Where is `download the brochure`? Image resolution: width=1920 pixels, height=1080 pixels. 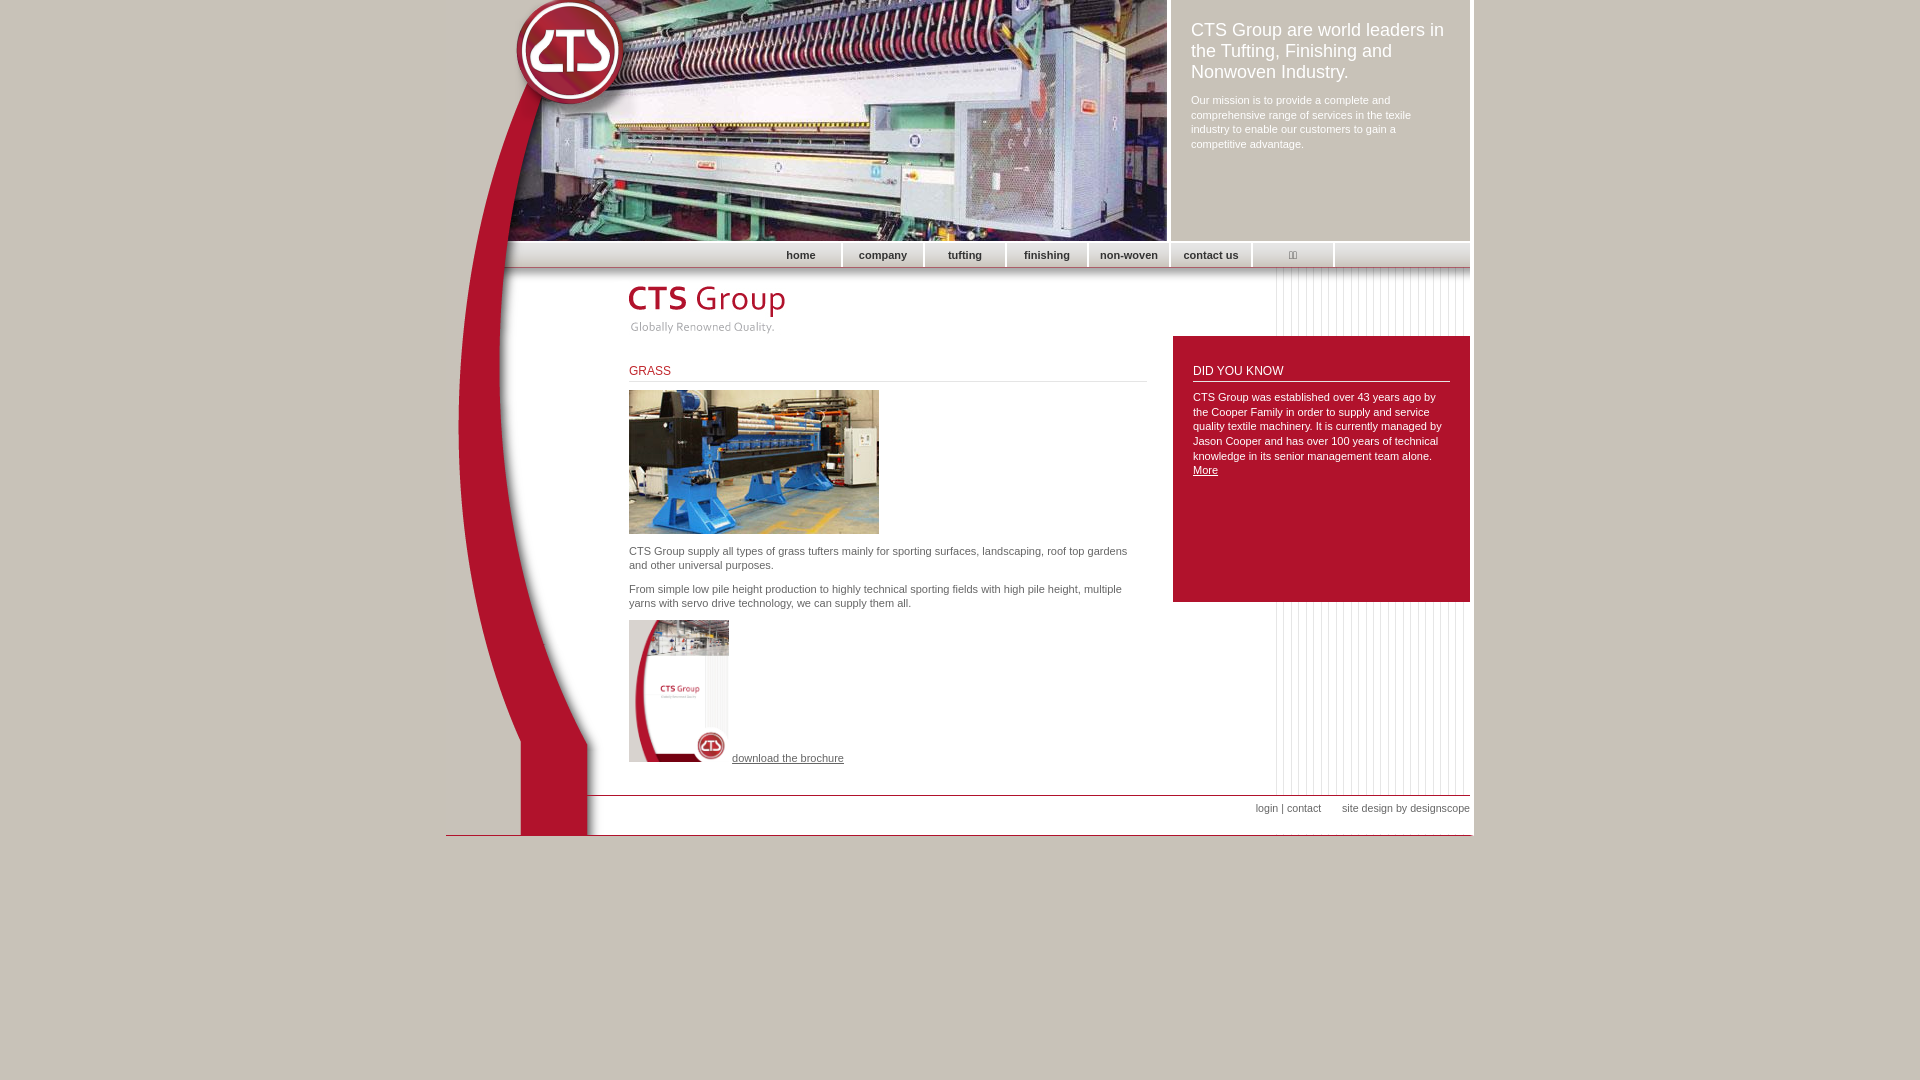
download the brochure is located at coordinates (788, 758).